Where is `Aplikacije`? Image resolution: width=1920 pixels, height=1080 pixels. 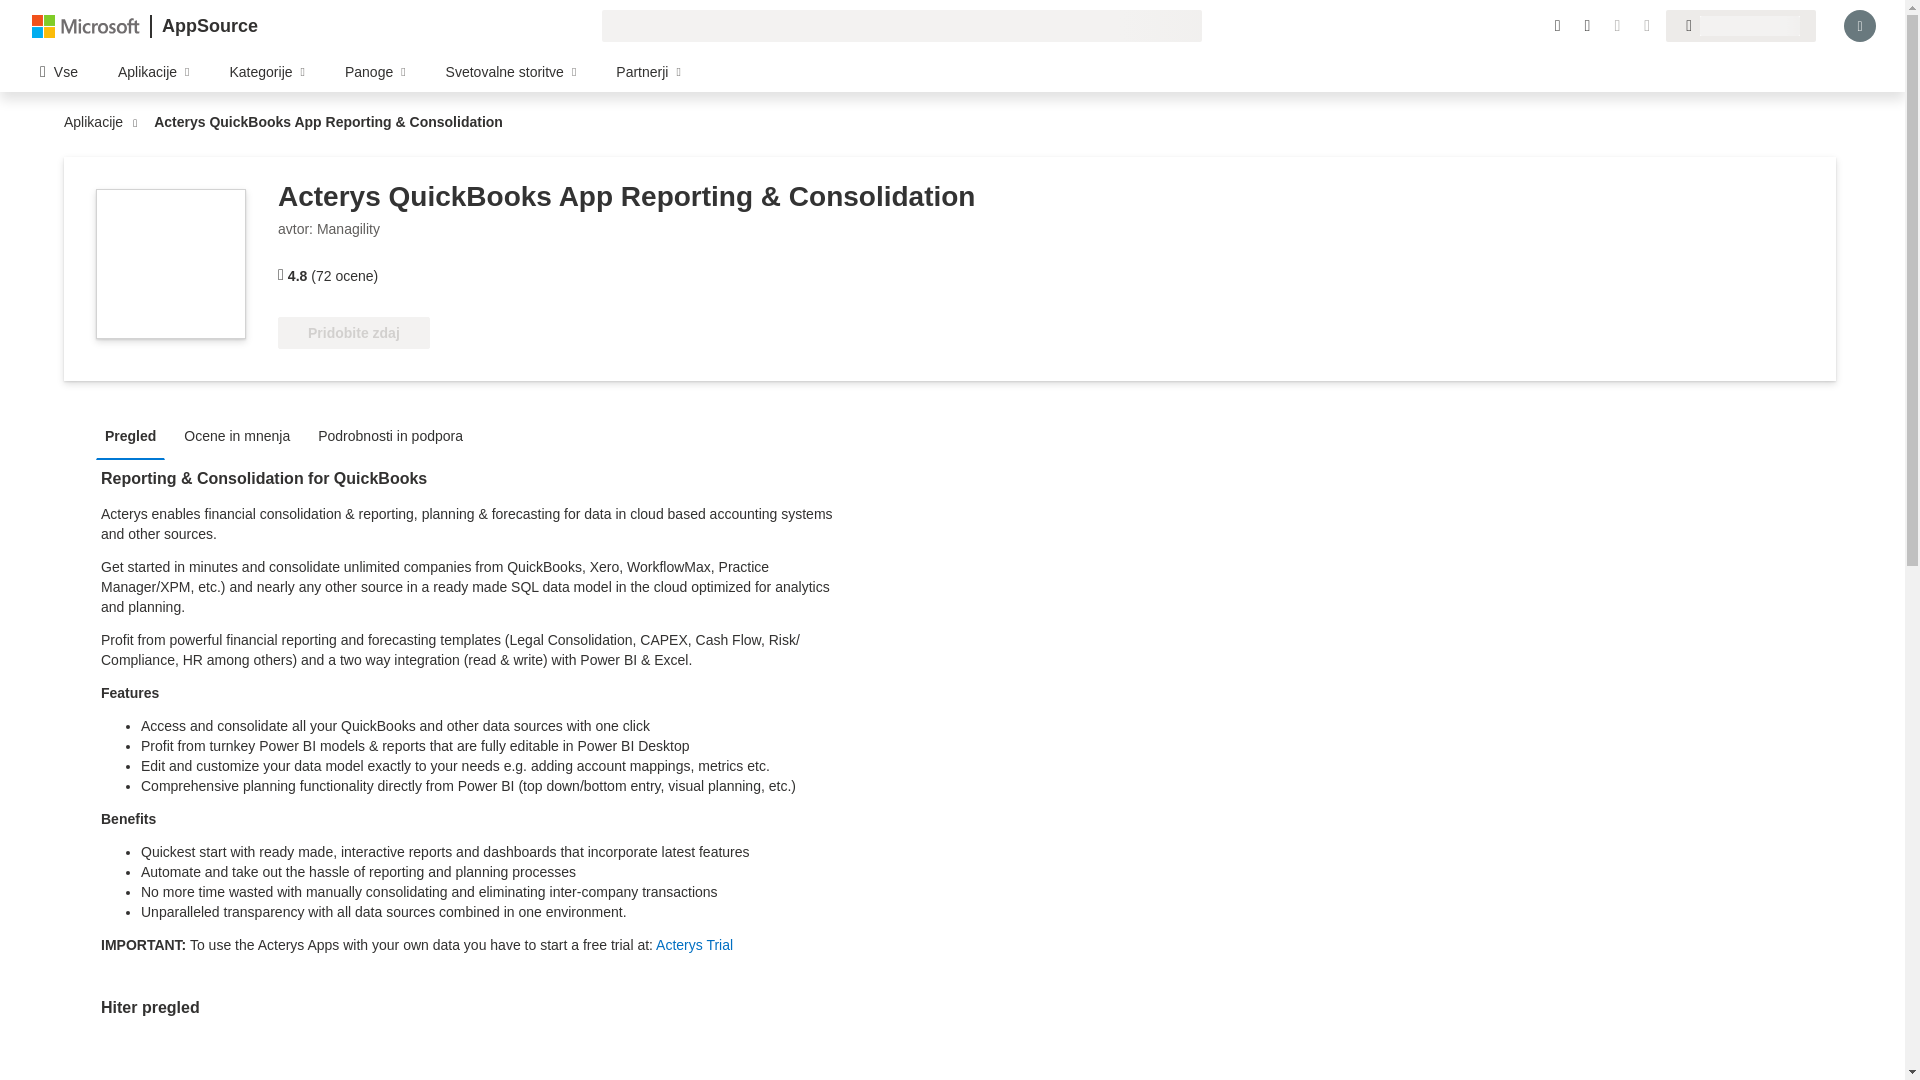
Aplikacije is located at coordinates (98, 122).